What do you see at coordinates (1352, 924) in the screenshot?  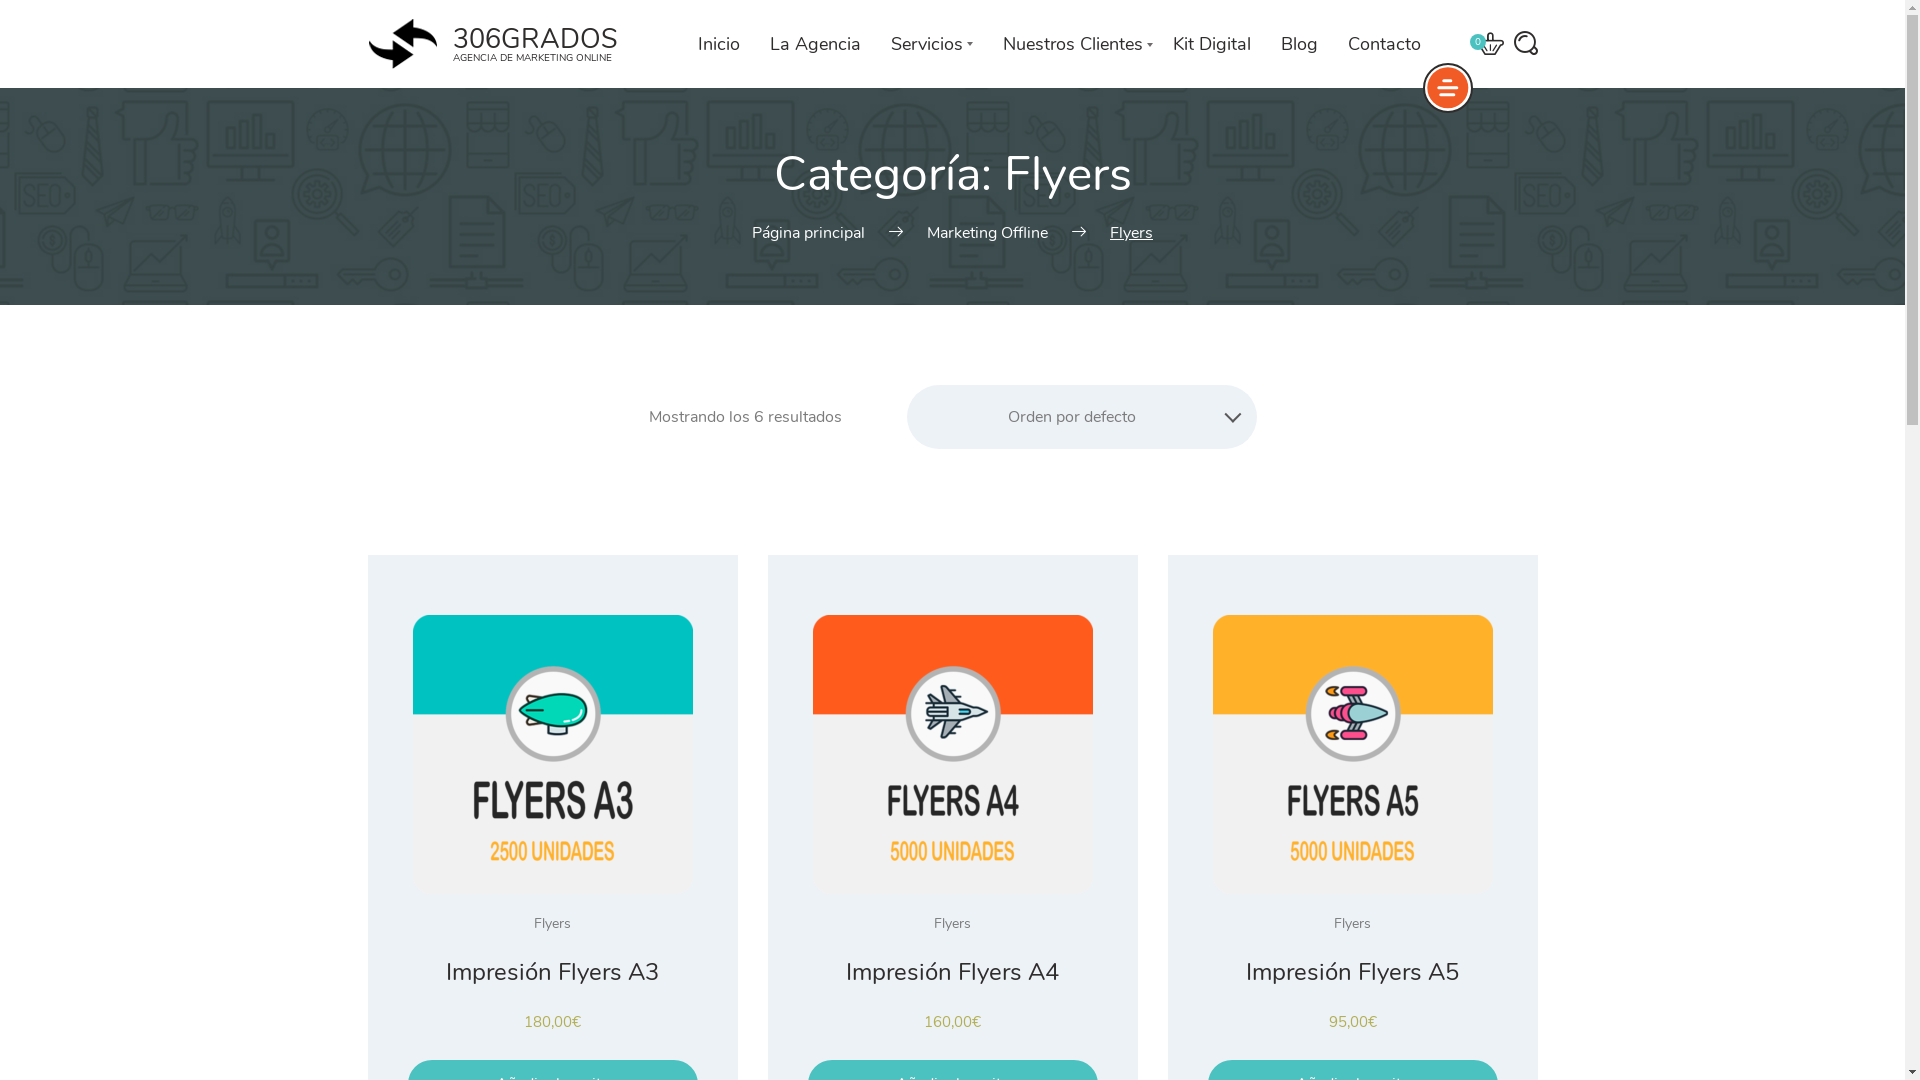 I see `Flyers` at bounding box center [1352, 924].